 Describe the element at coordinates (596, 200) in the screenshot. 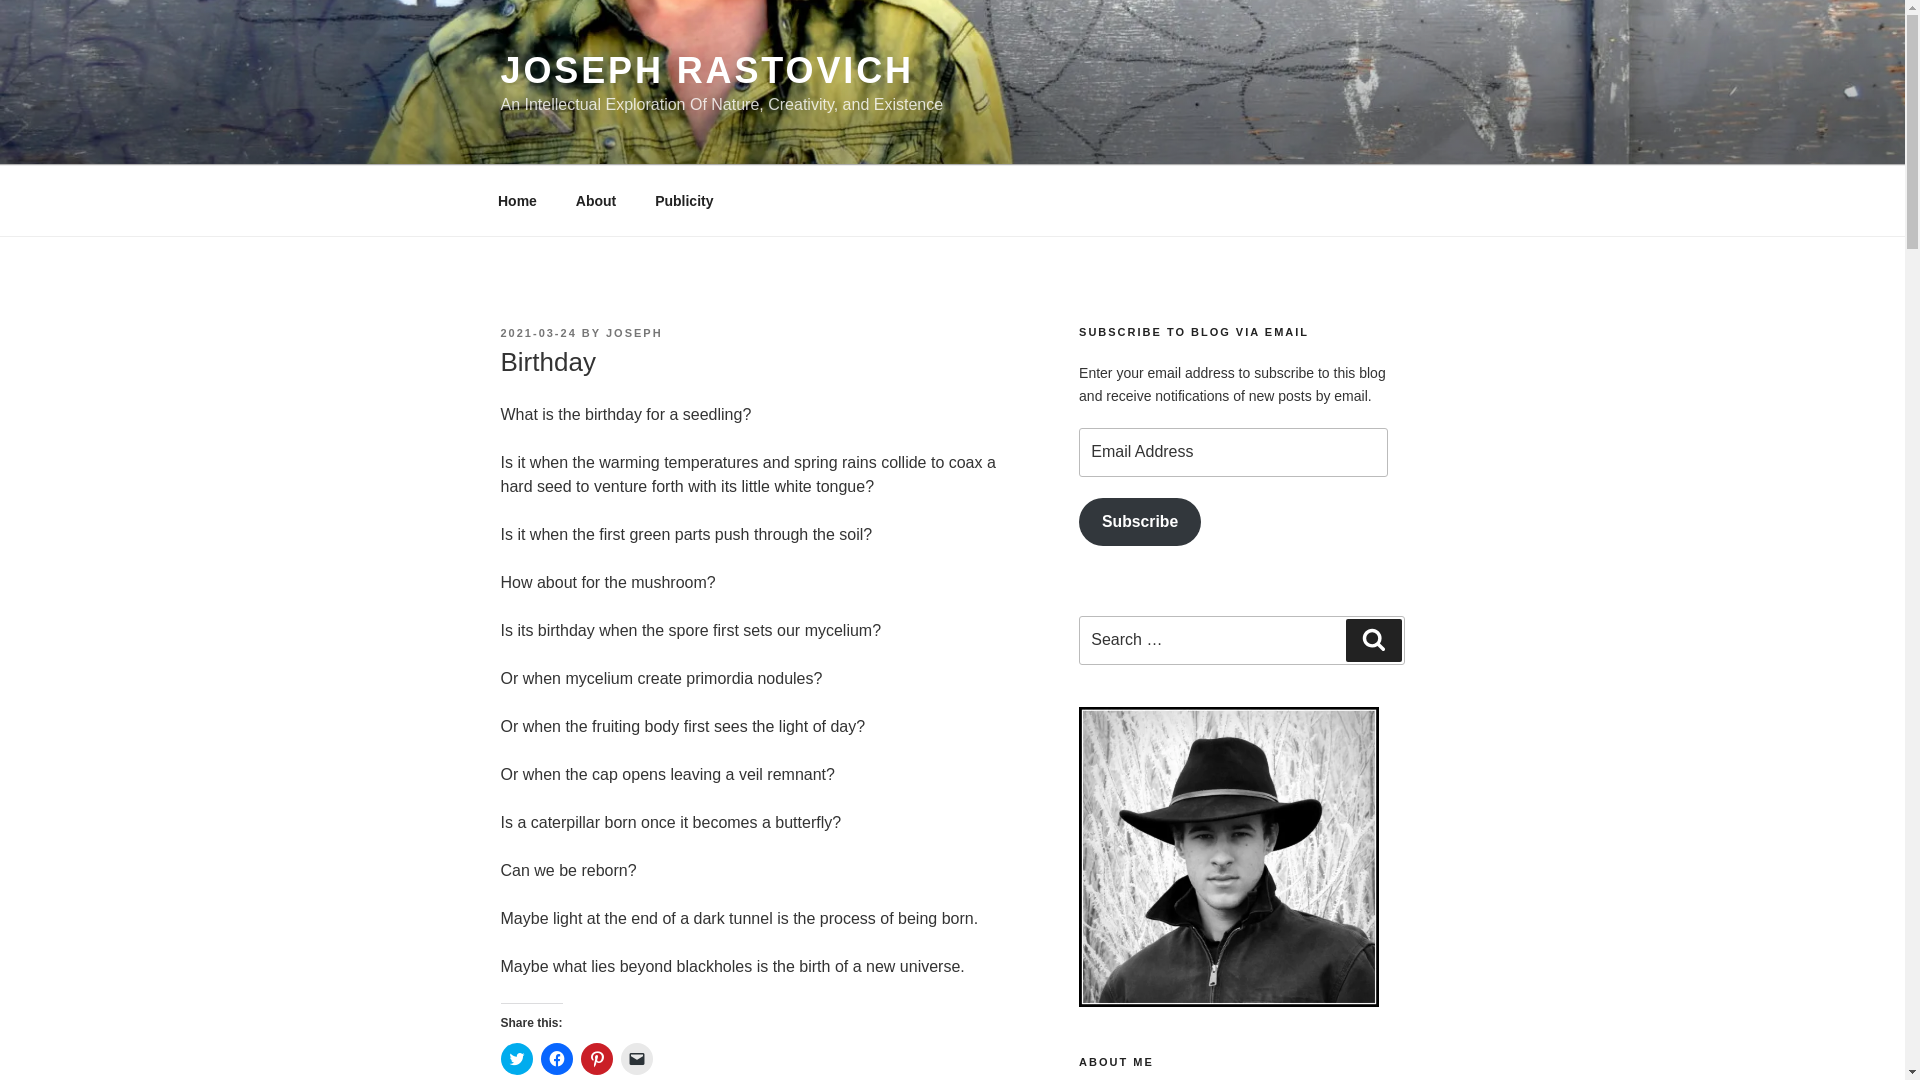

I see `About` at that location.